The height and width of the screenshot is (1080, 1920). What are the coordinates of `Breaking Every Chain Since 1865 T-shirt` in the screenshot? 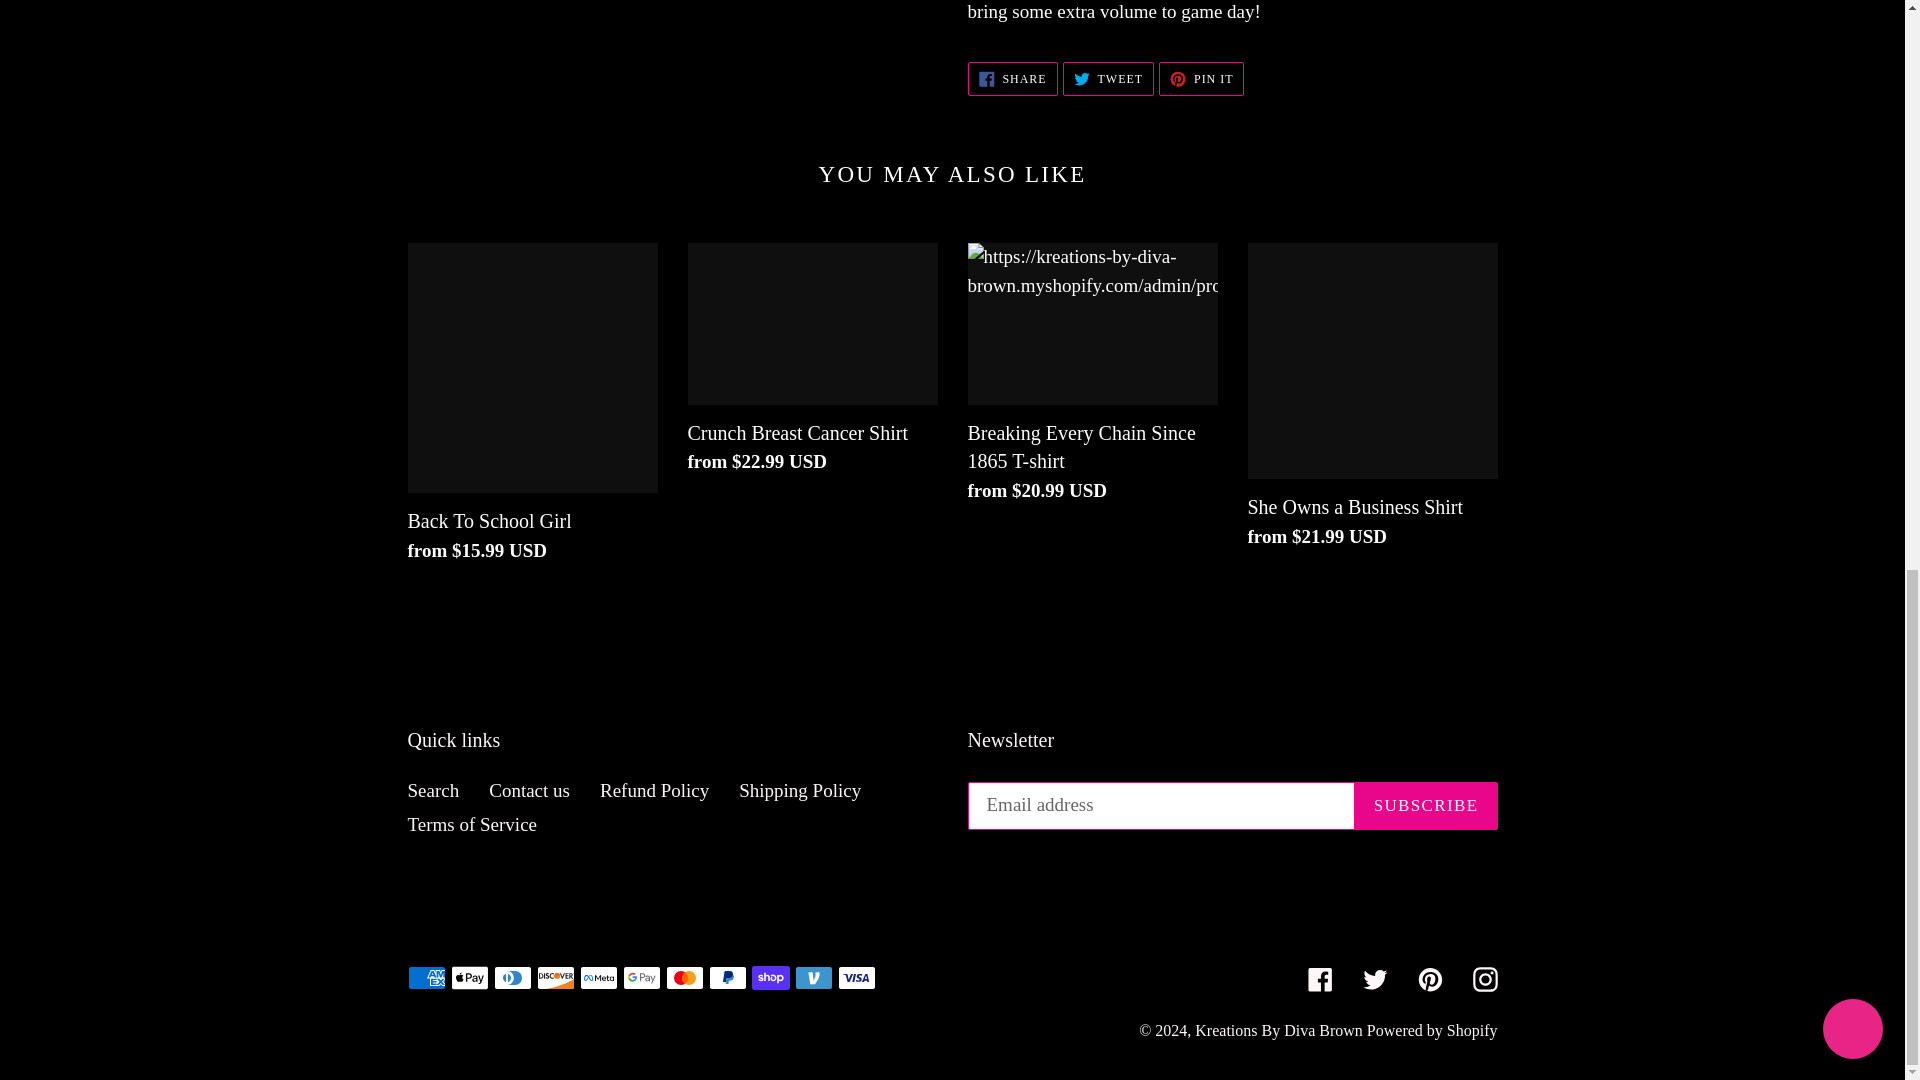 It's located at (812, 364).